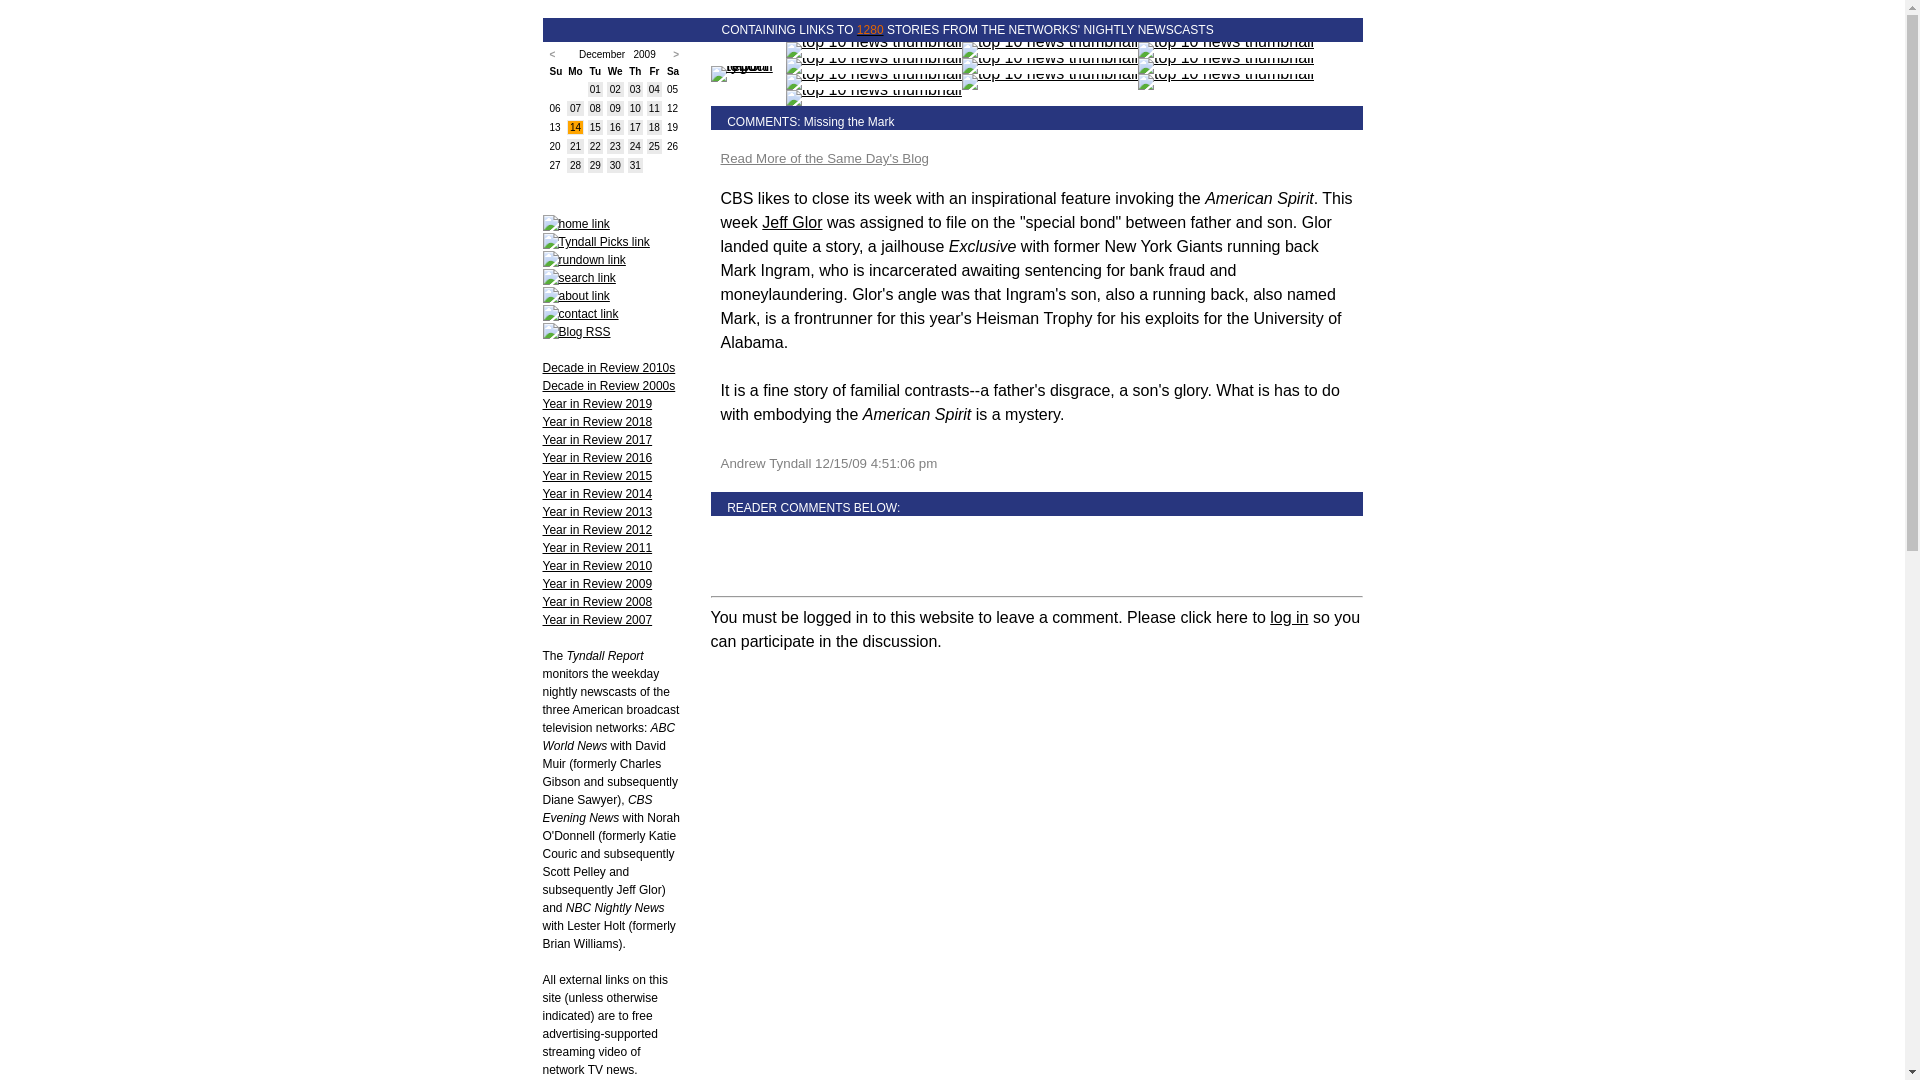  What do you see at coordinates (654, 146) in the screenshot?
I see `25` at bounding box center [654, 146].